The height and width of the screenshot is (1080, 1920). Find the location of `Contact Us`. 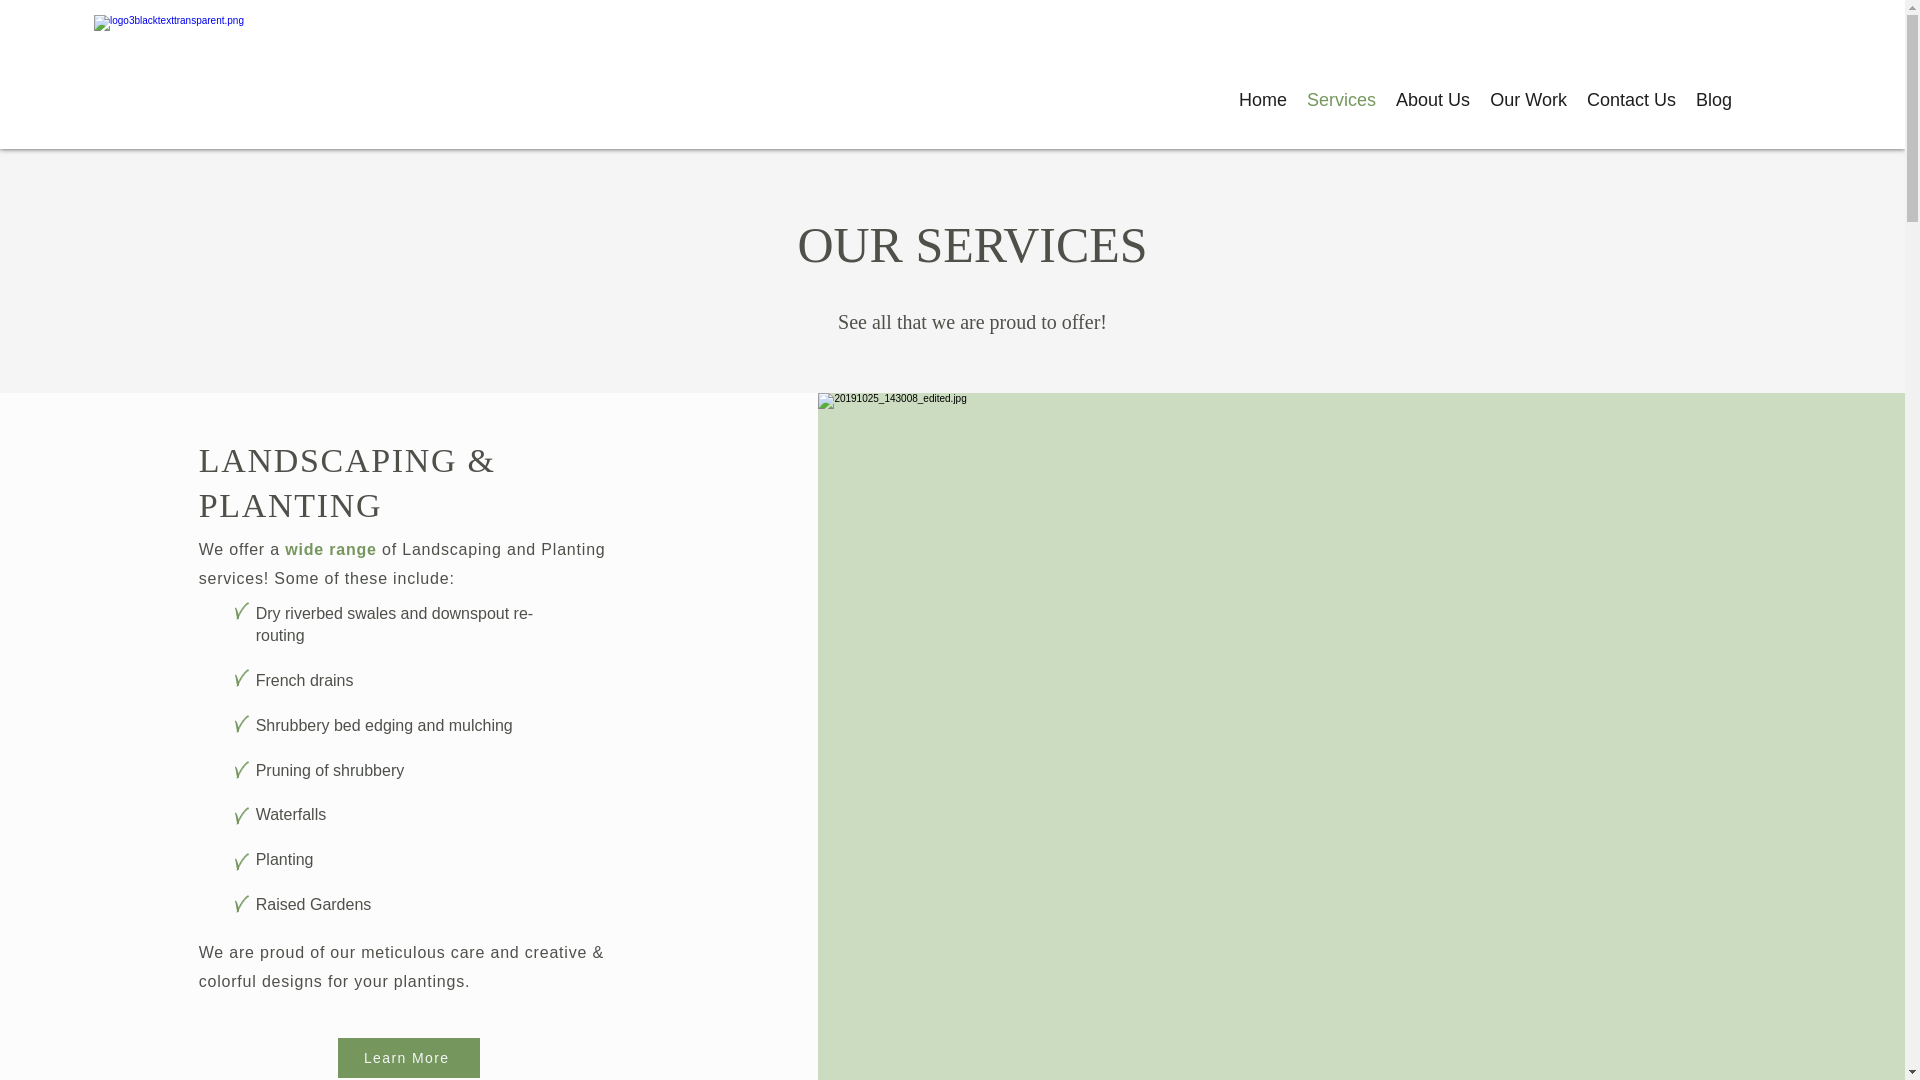

Contact Us is located at coordinates (1630, 100).